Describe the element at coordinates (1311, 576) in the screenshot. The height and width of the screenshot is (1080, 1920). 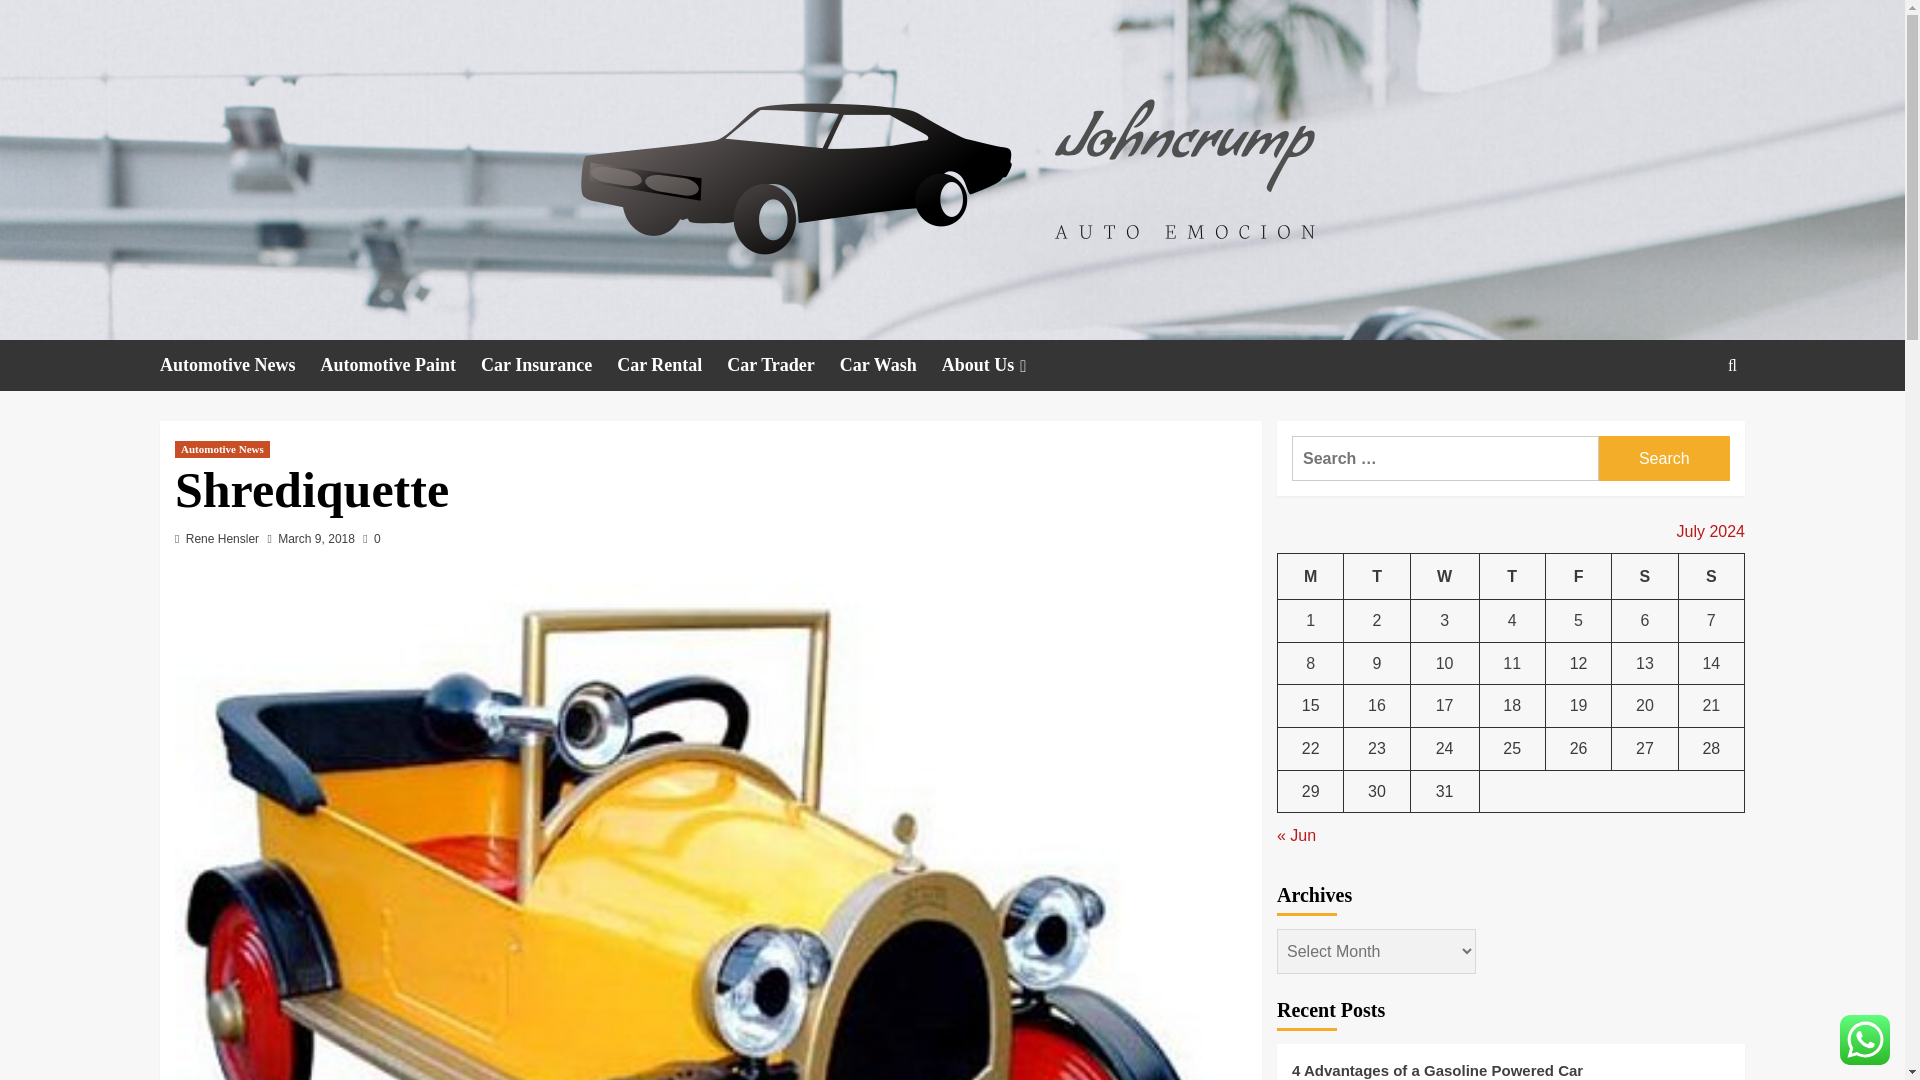
I see `Monday` at that location.